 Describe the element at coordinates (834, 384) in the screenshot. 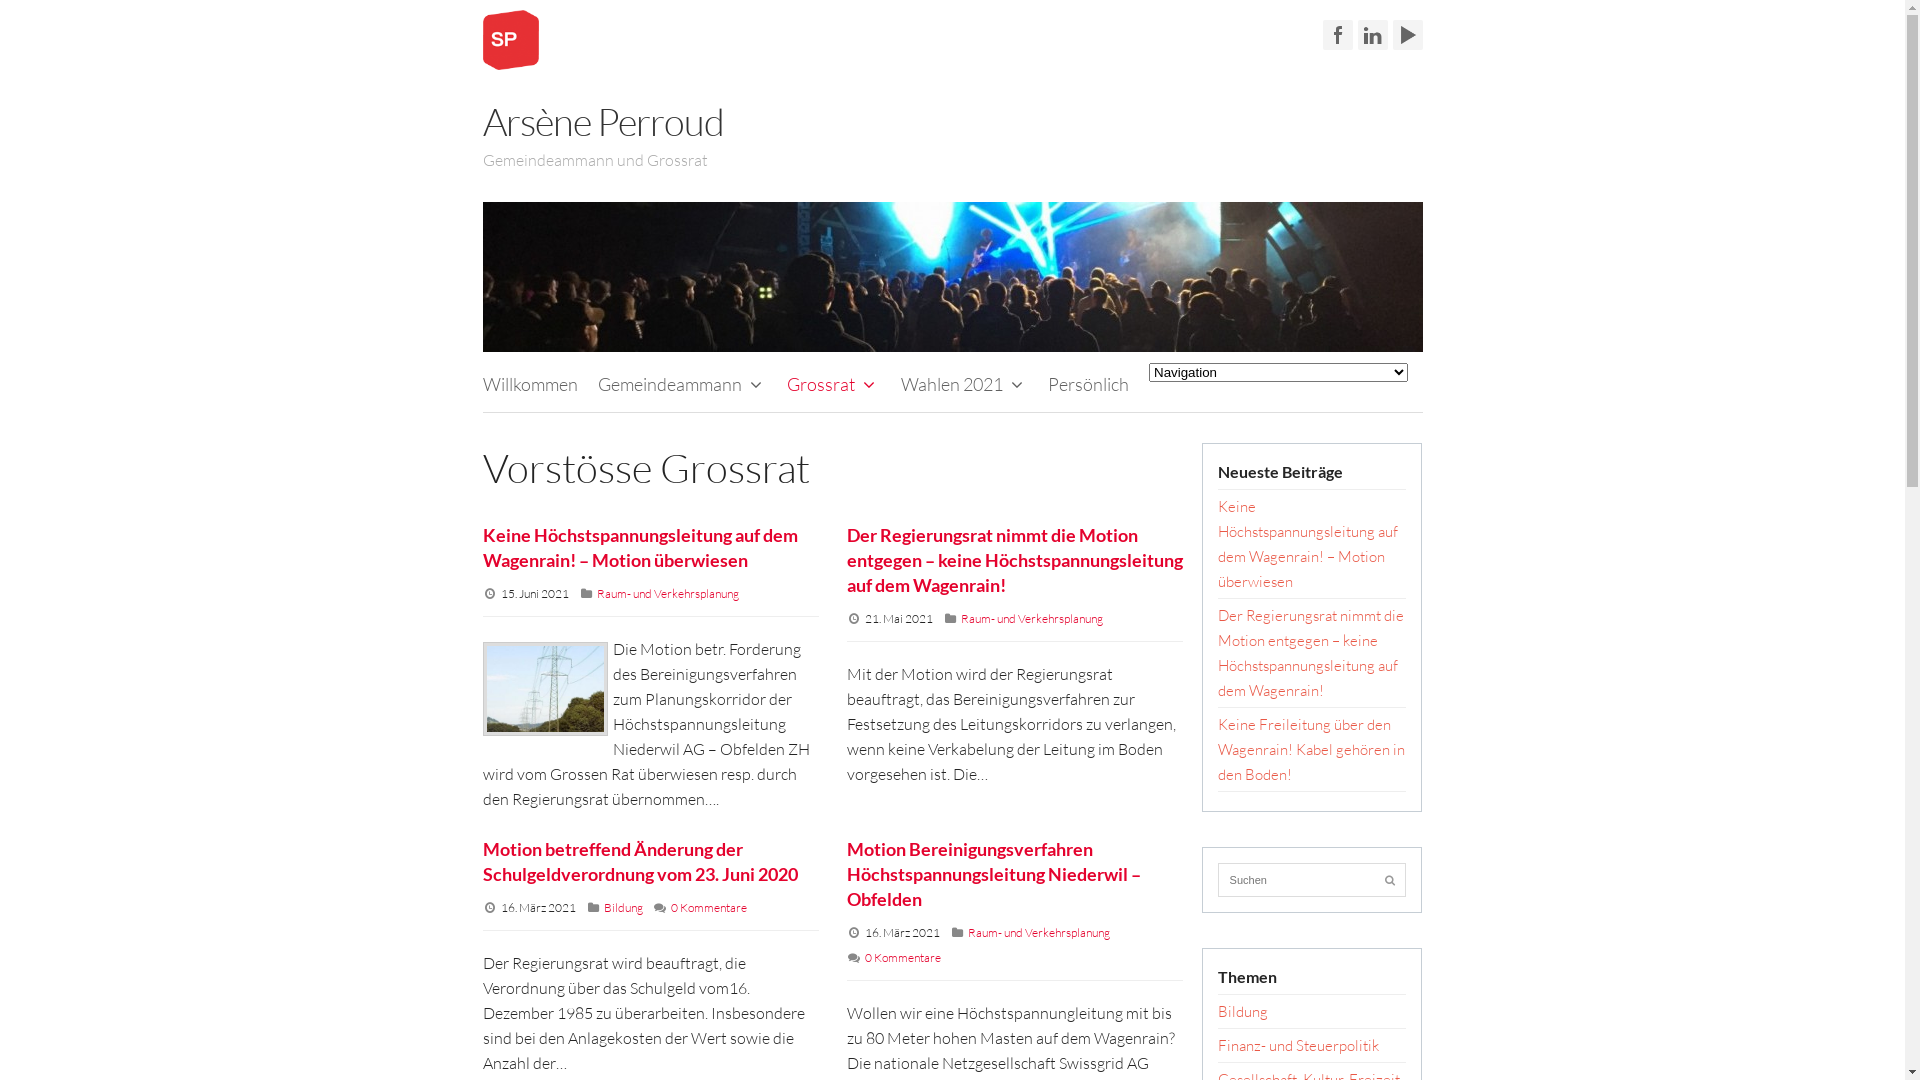

I see `Grossrat` at that location.